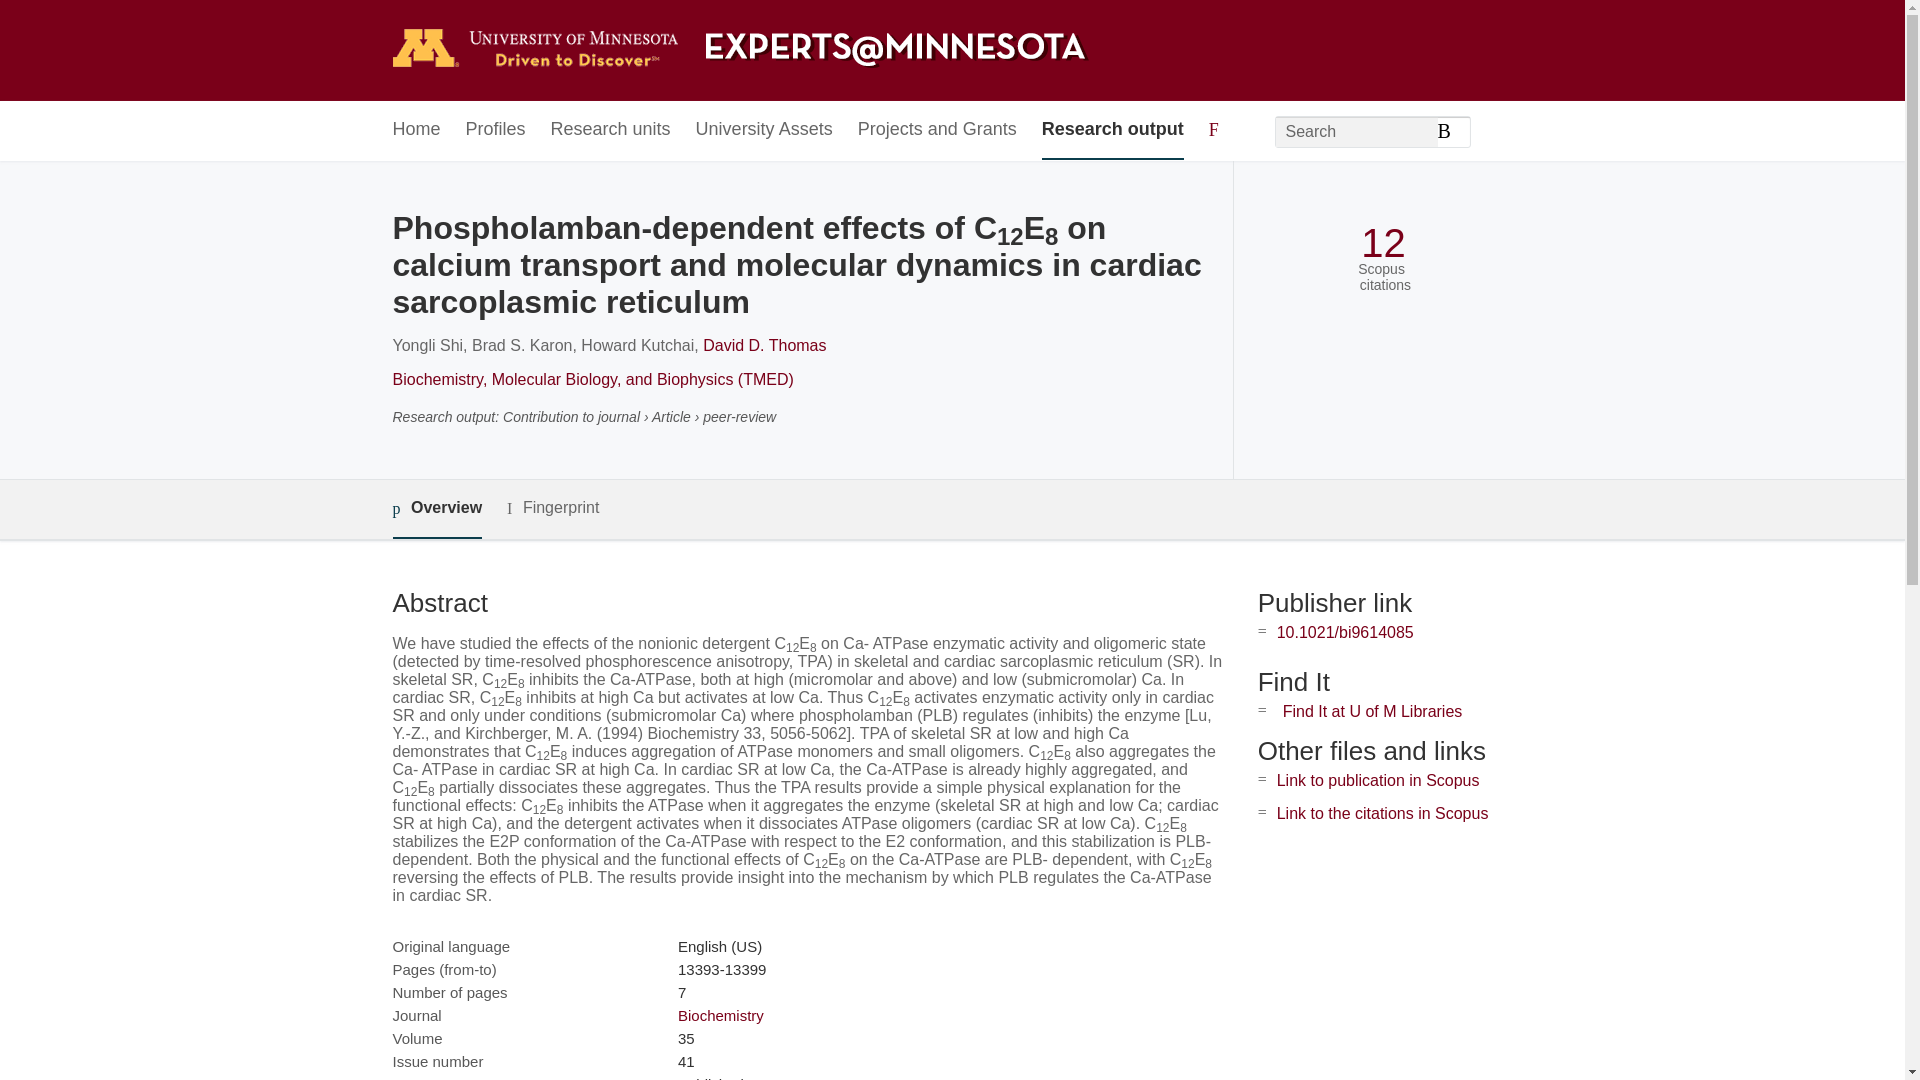 Image resolution: width=1920 pixels, height=1080 pixels. I want to click on Research output, so click(1113, 130).